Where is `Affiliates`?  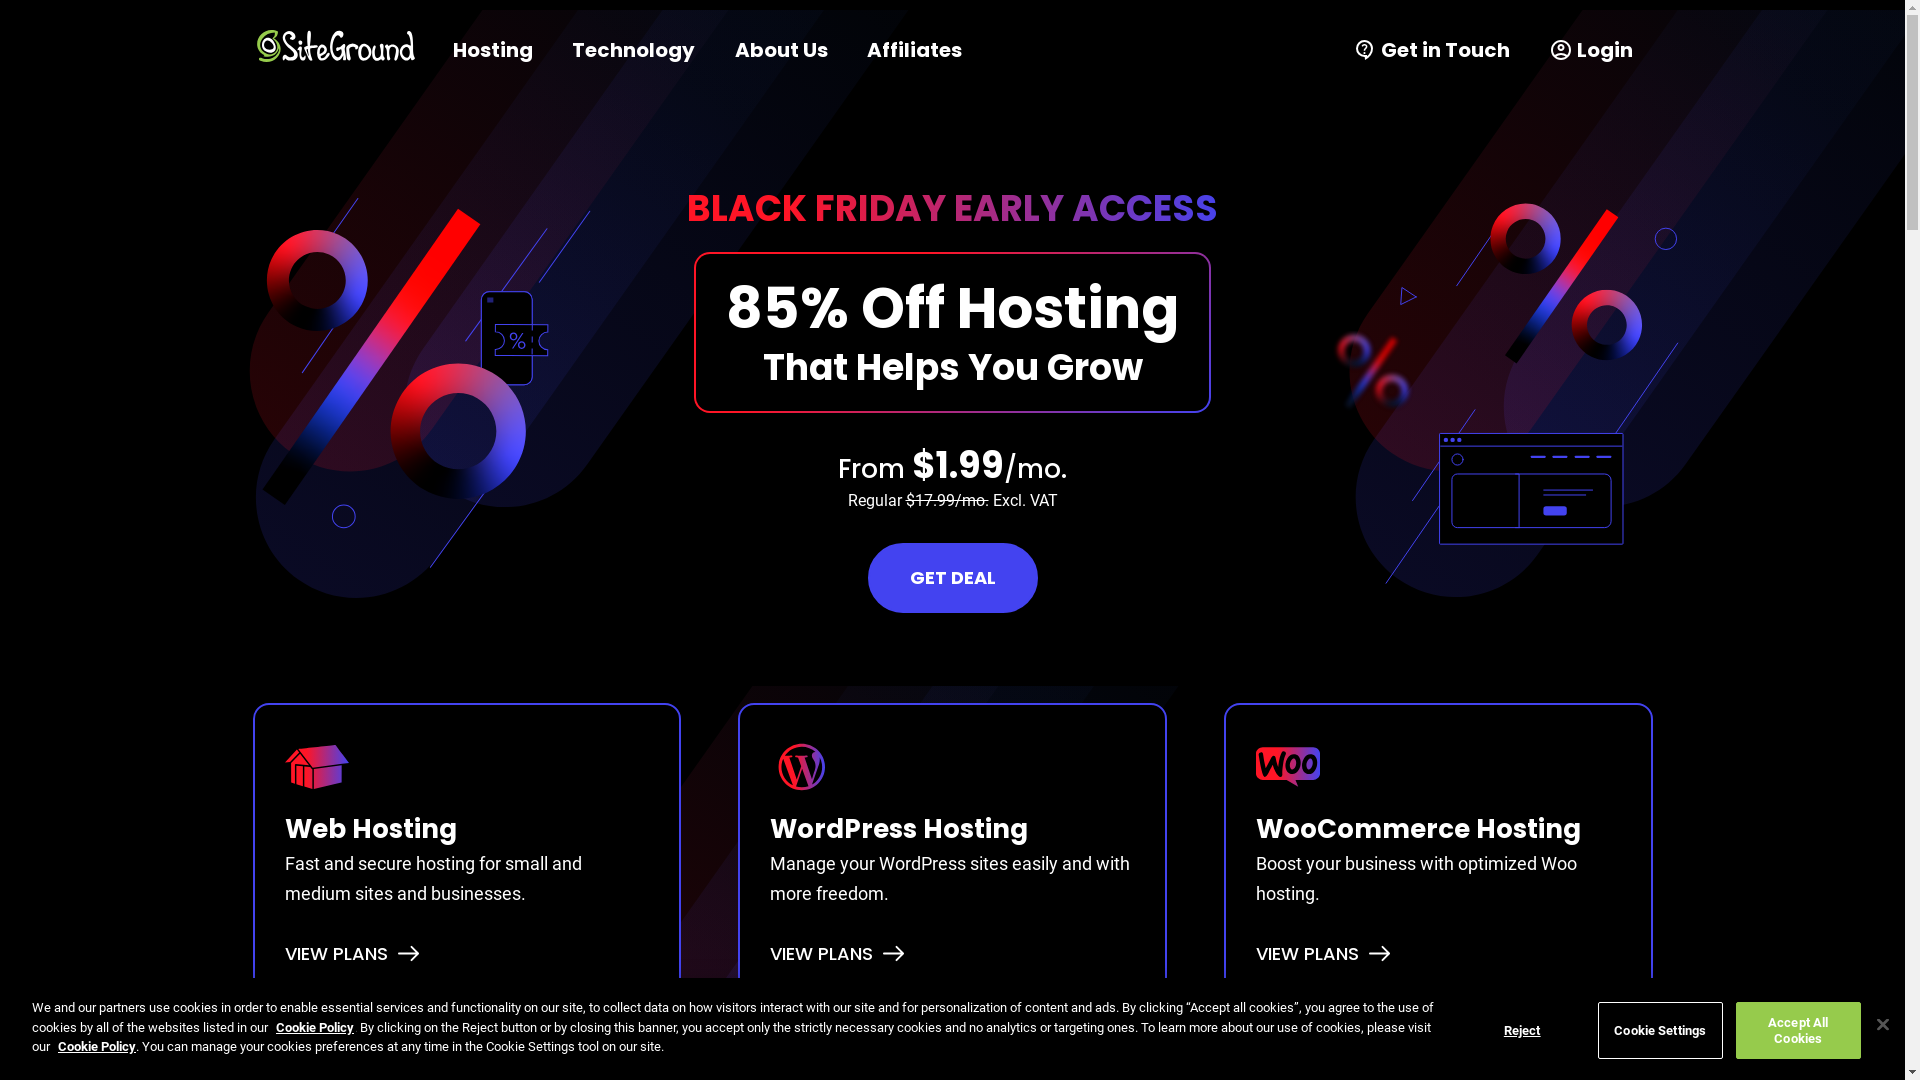
Affiliates is located at coordinates (914, 50).